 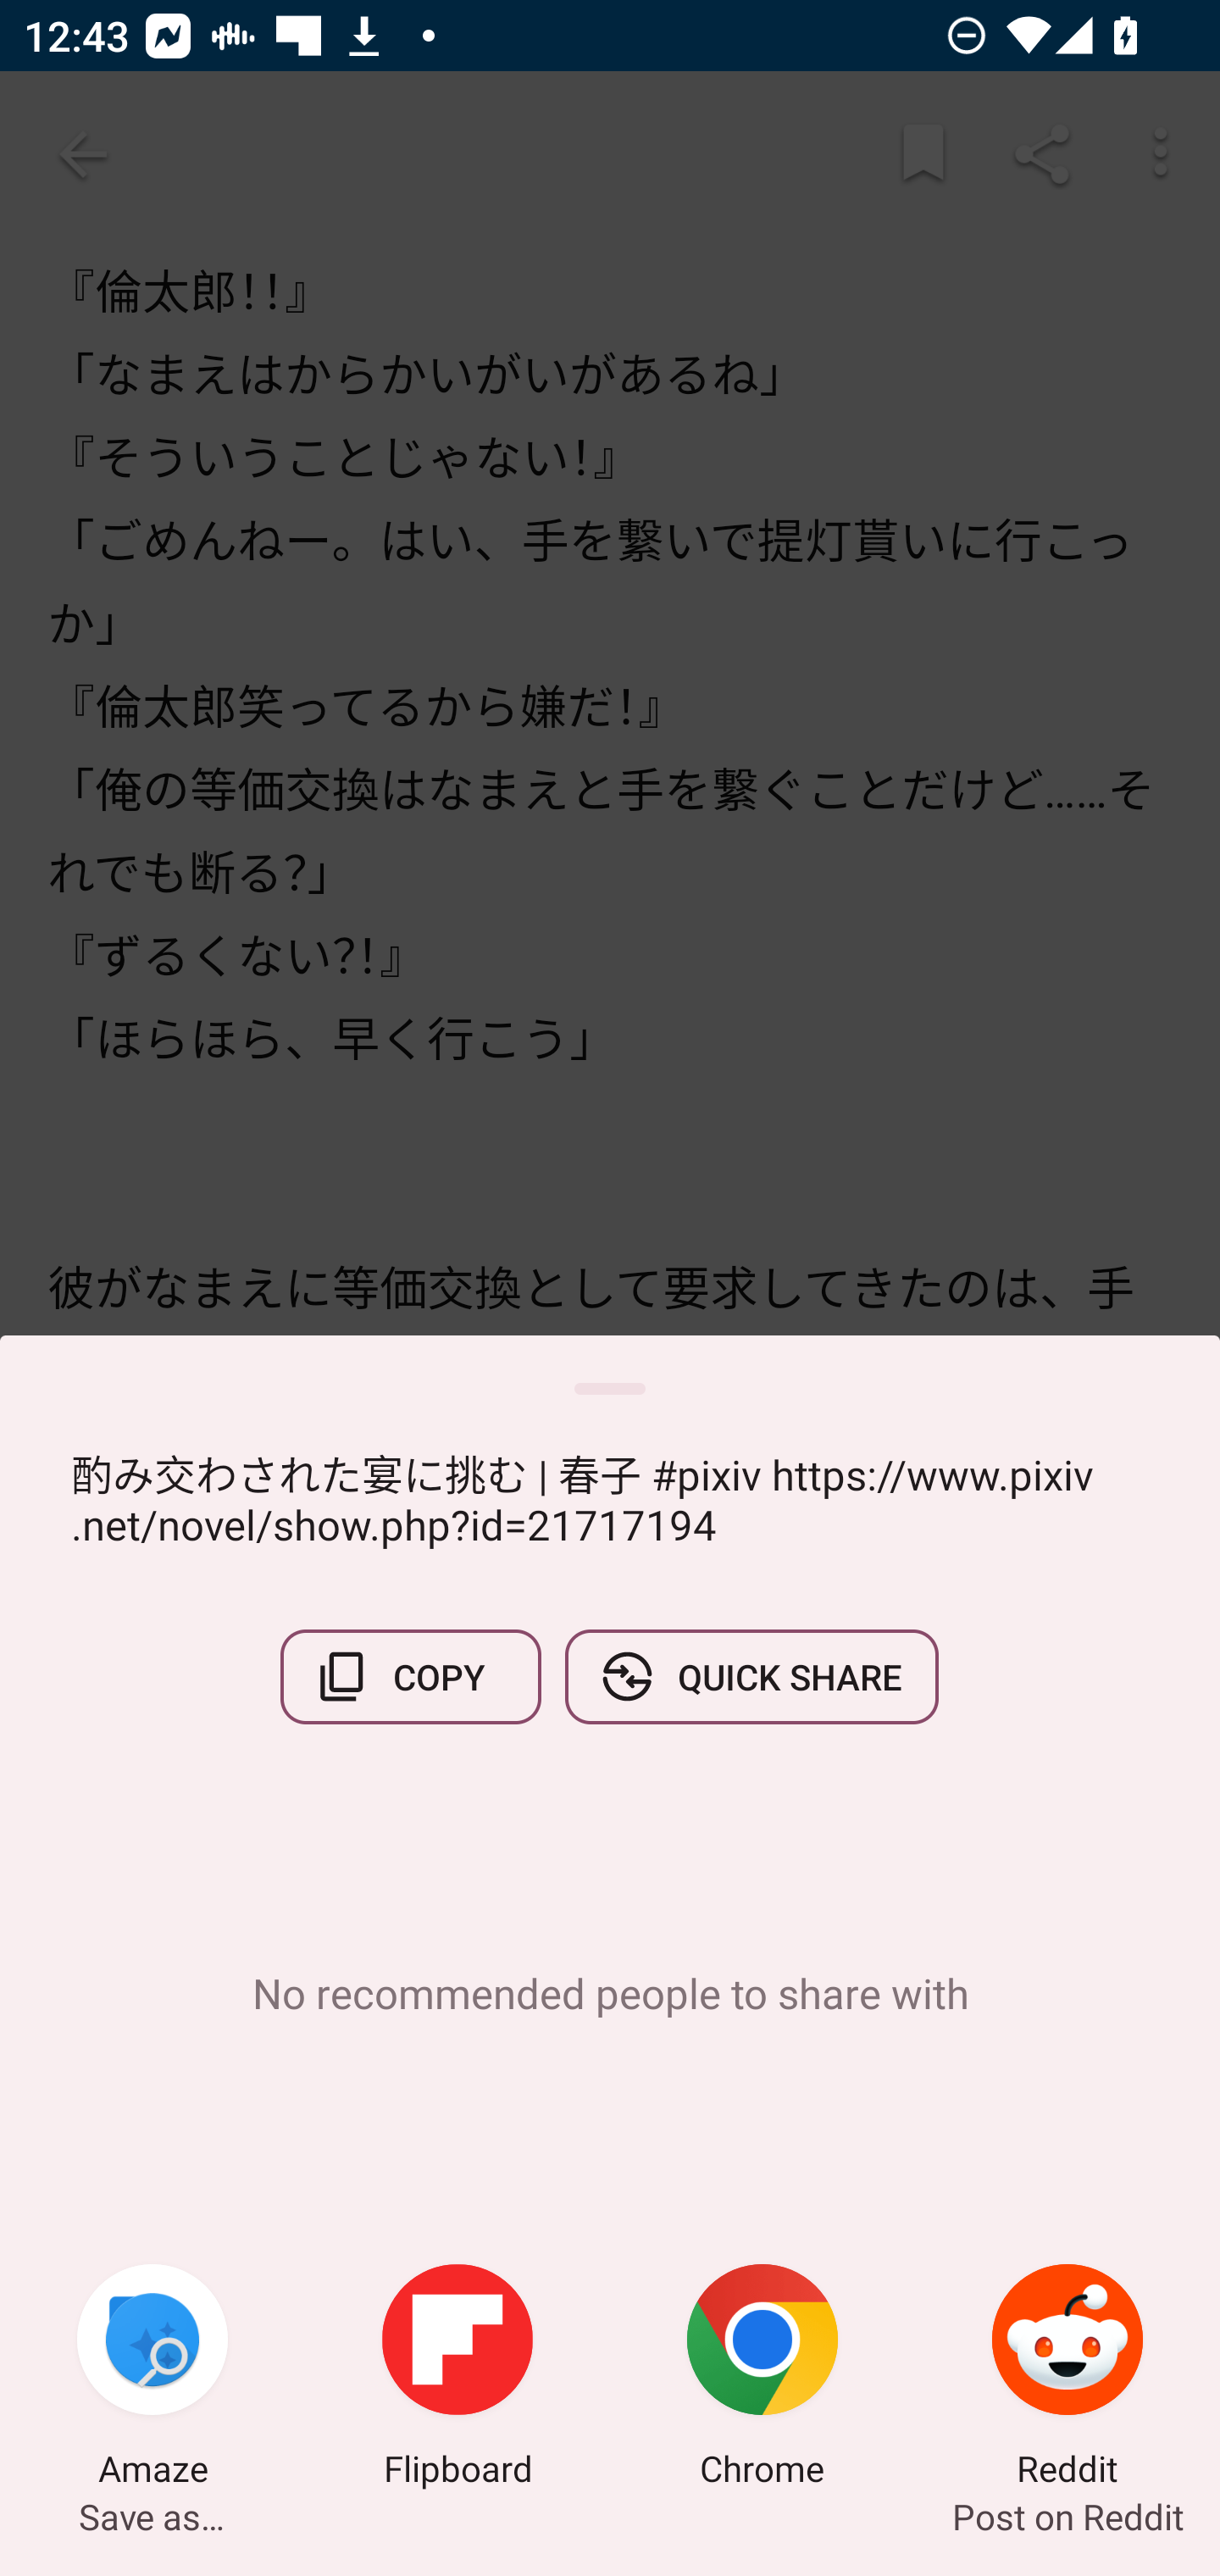 I want to click on Reddit Post on Reddit, so click(x=1067, y=2379).